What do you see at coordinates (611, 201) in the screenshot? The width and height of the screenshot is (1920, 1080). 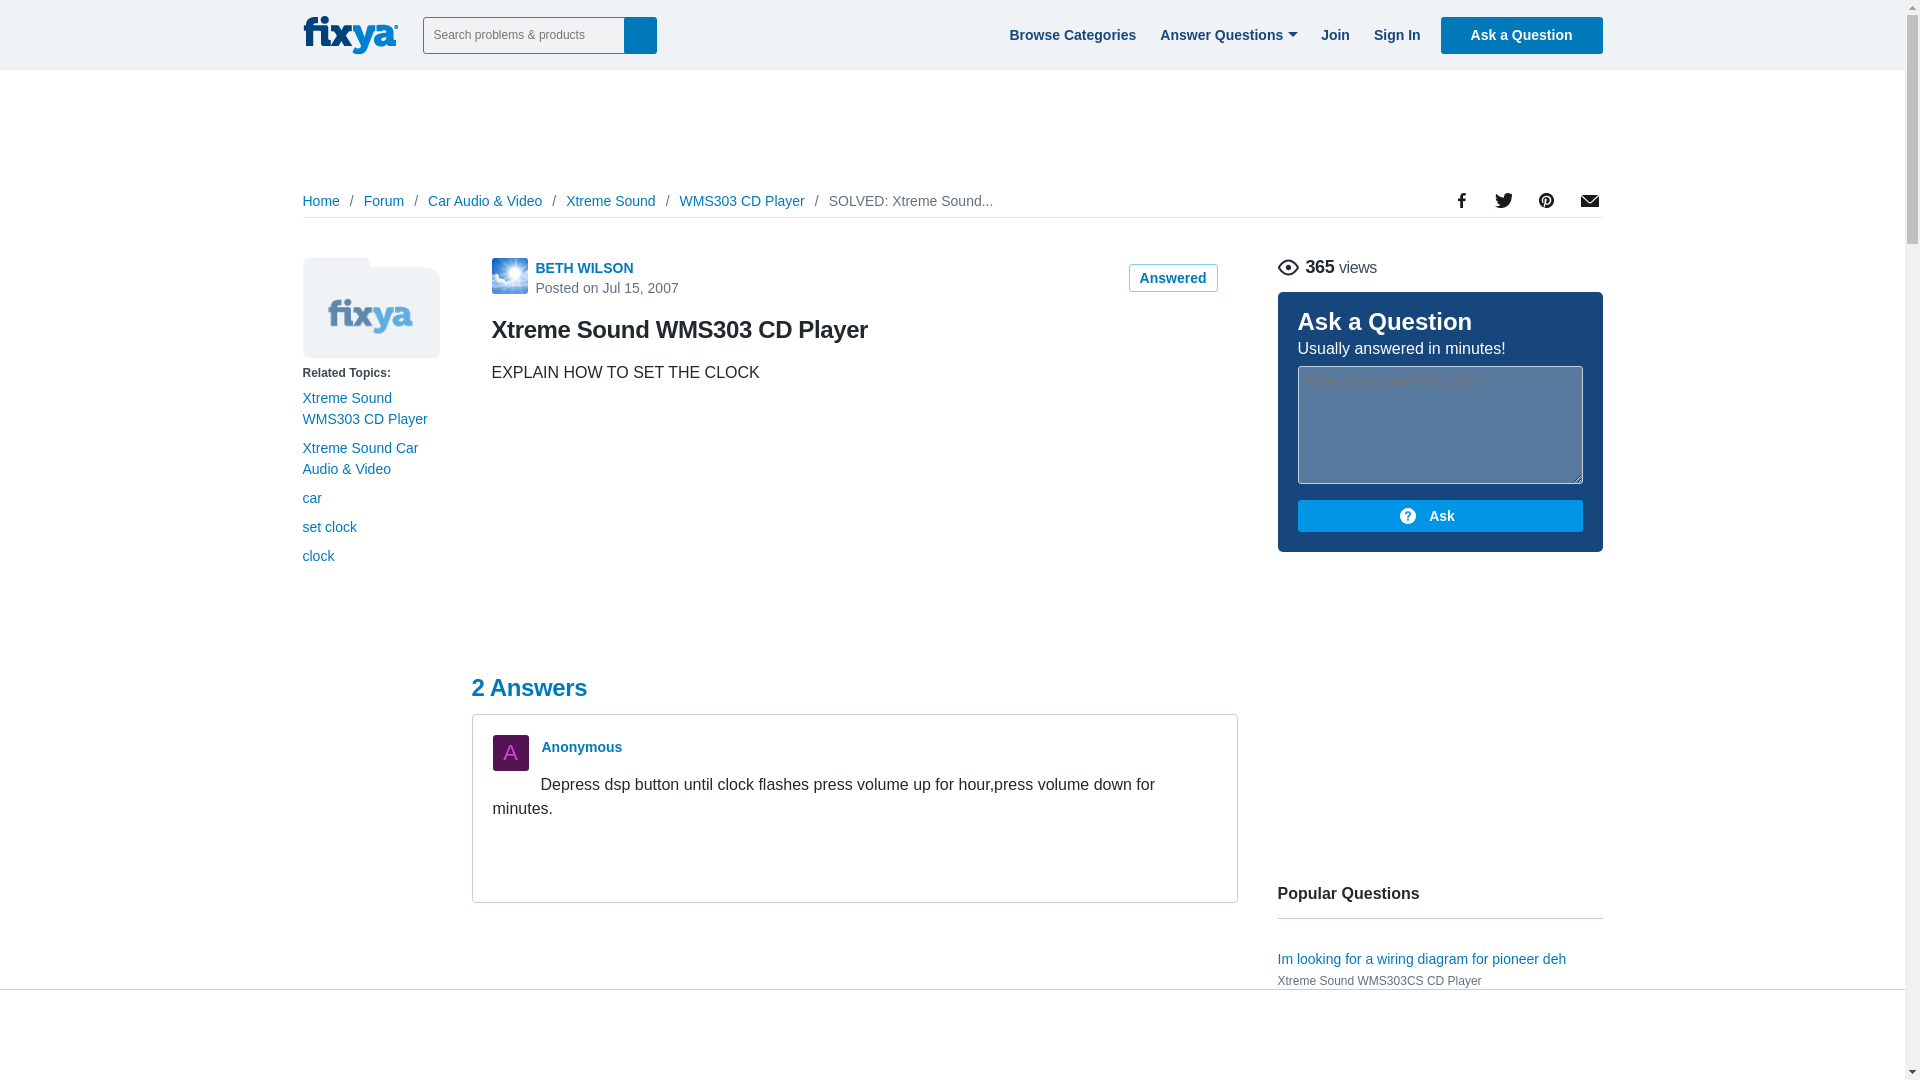 I see `Xtreme Sound` at bounding box center [611, 201].